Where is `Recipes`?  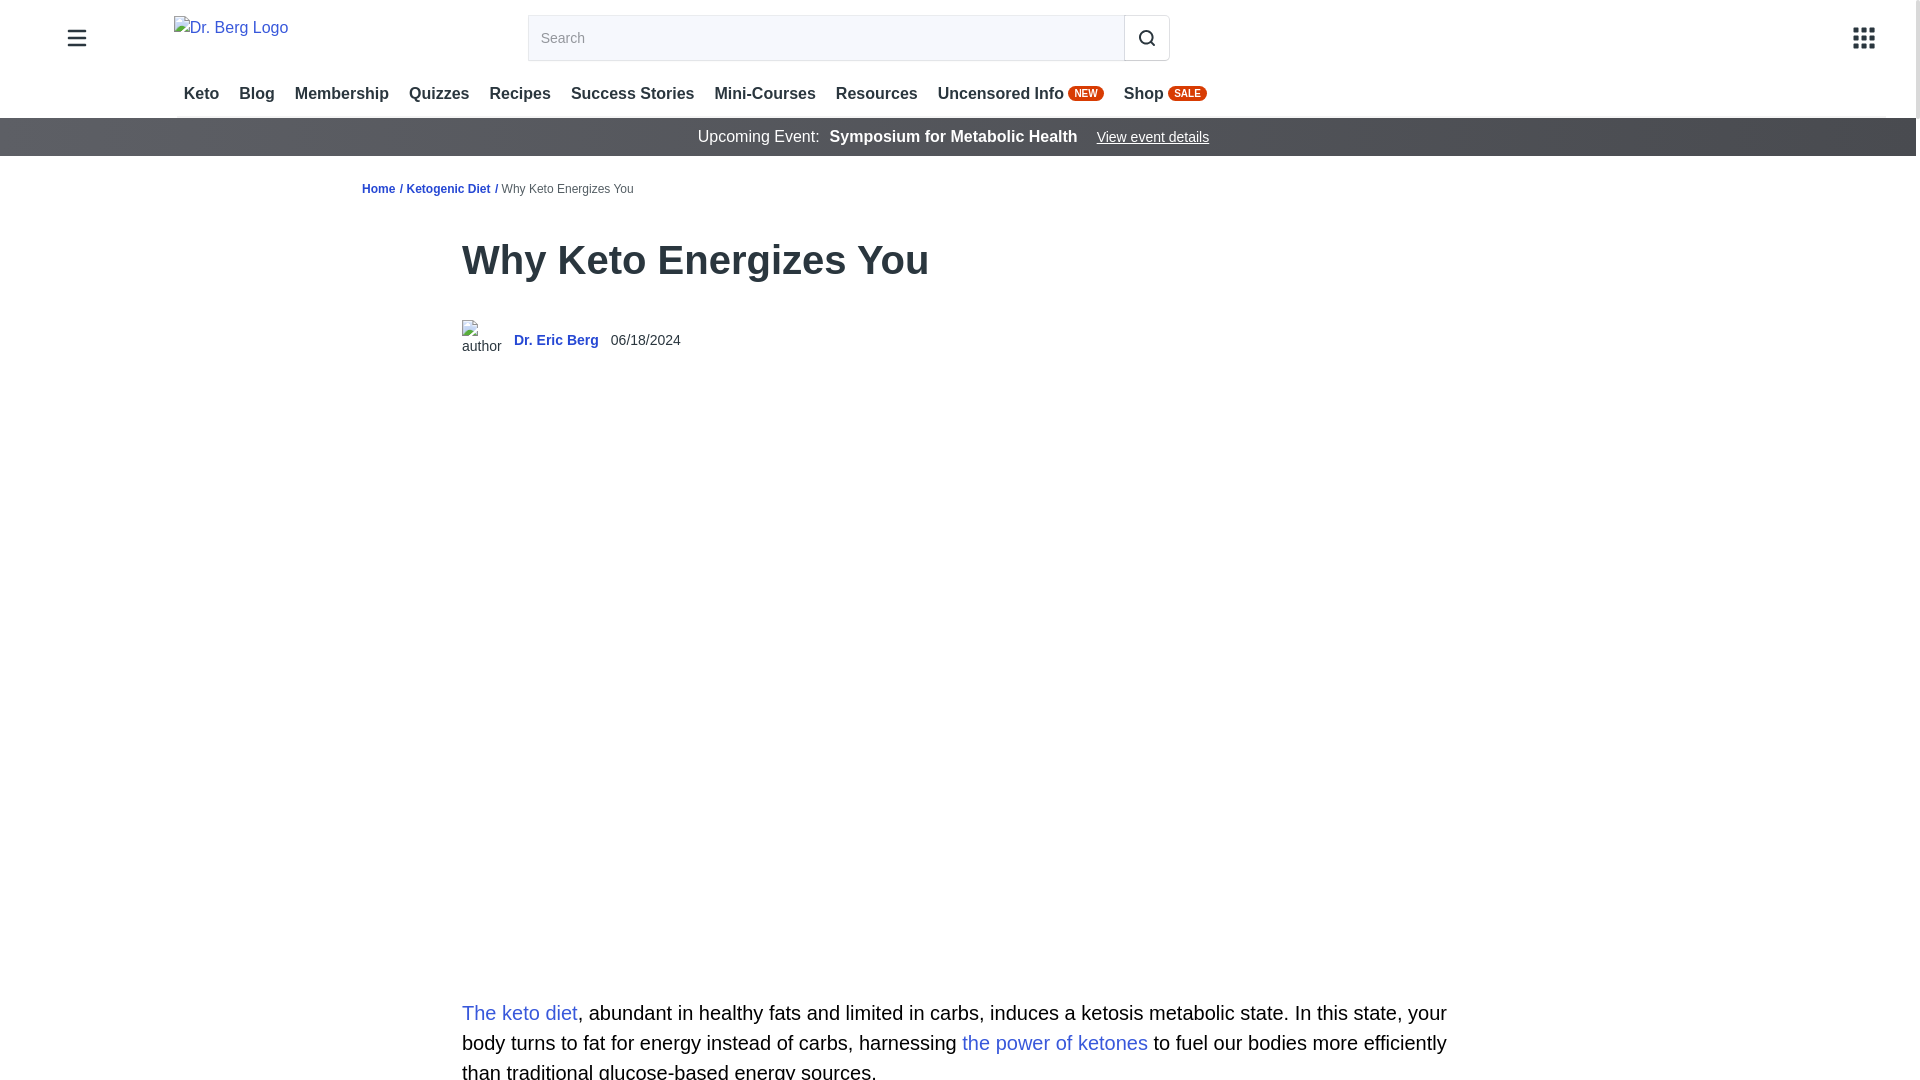
Recipes is located at coordinates (520, 94).